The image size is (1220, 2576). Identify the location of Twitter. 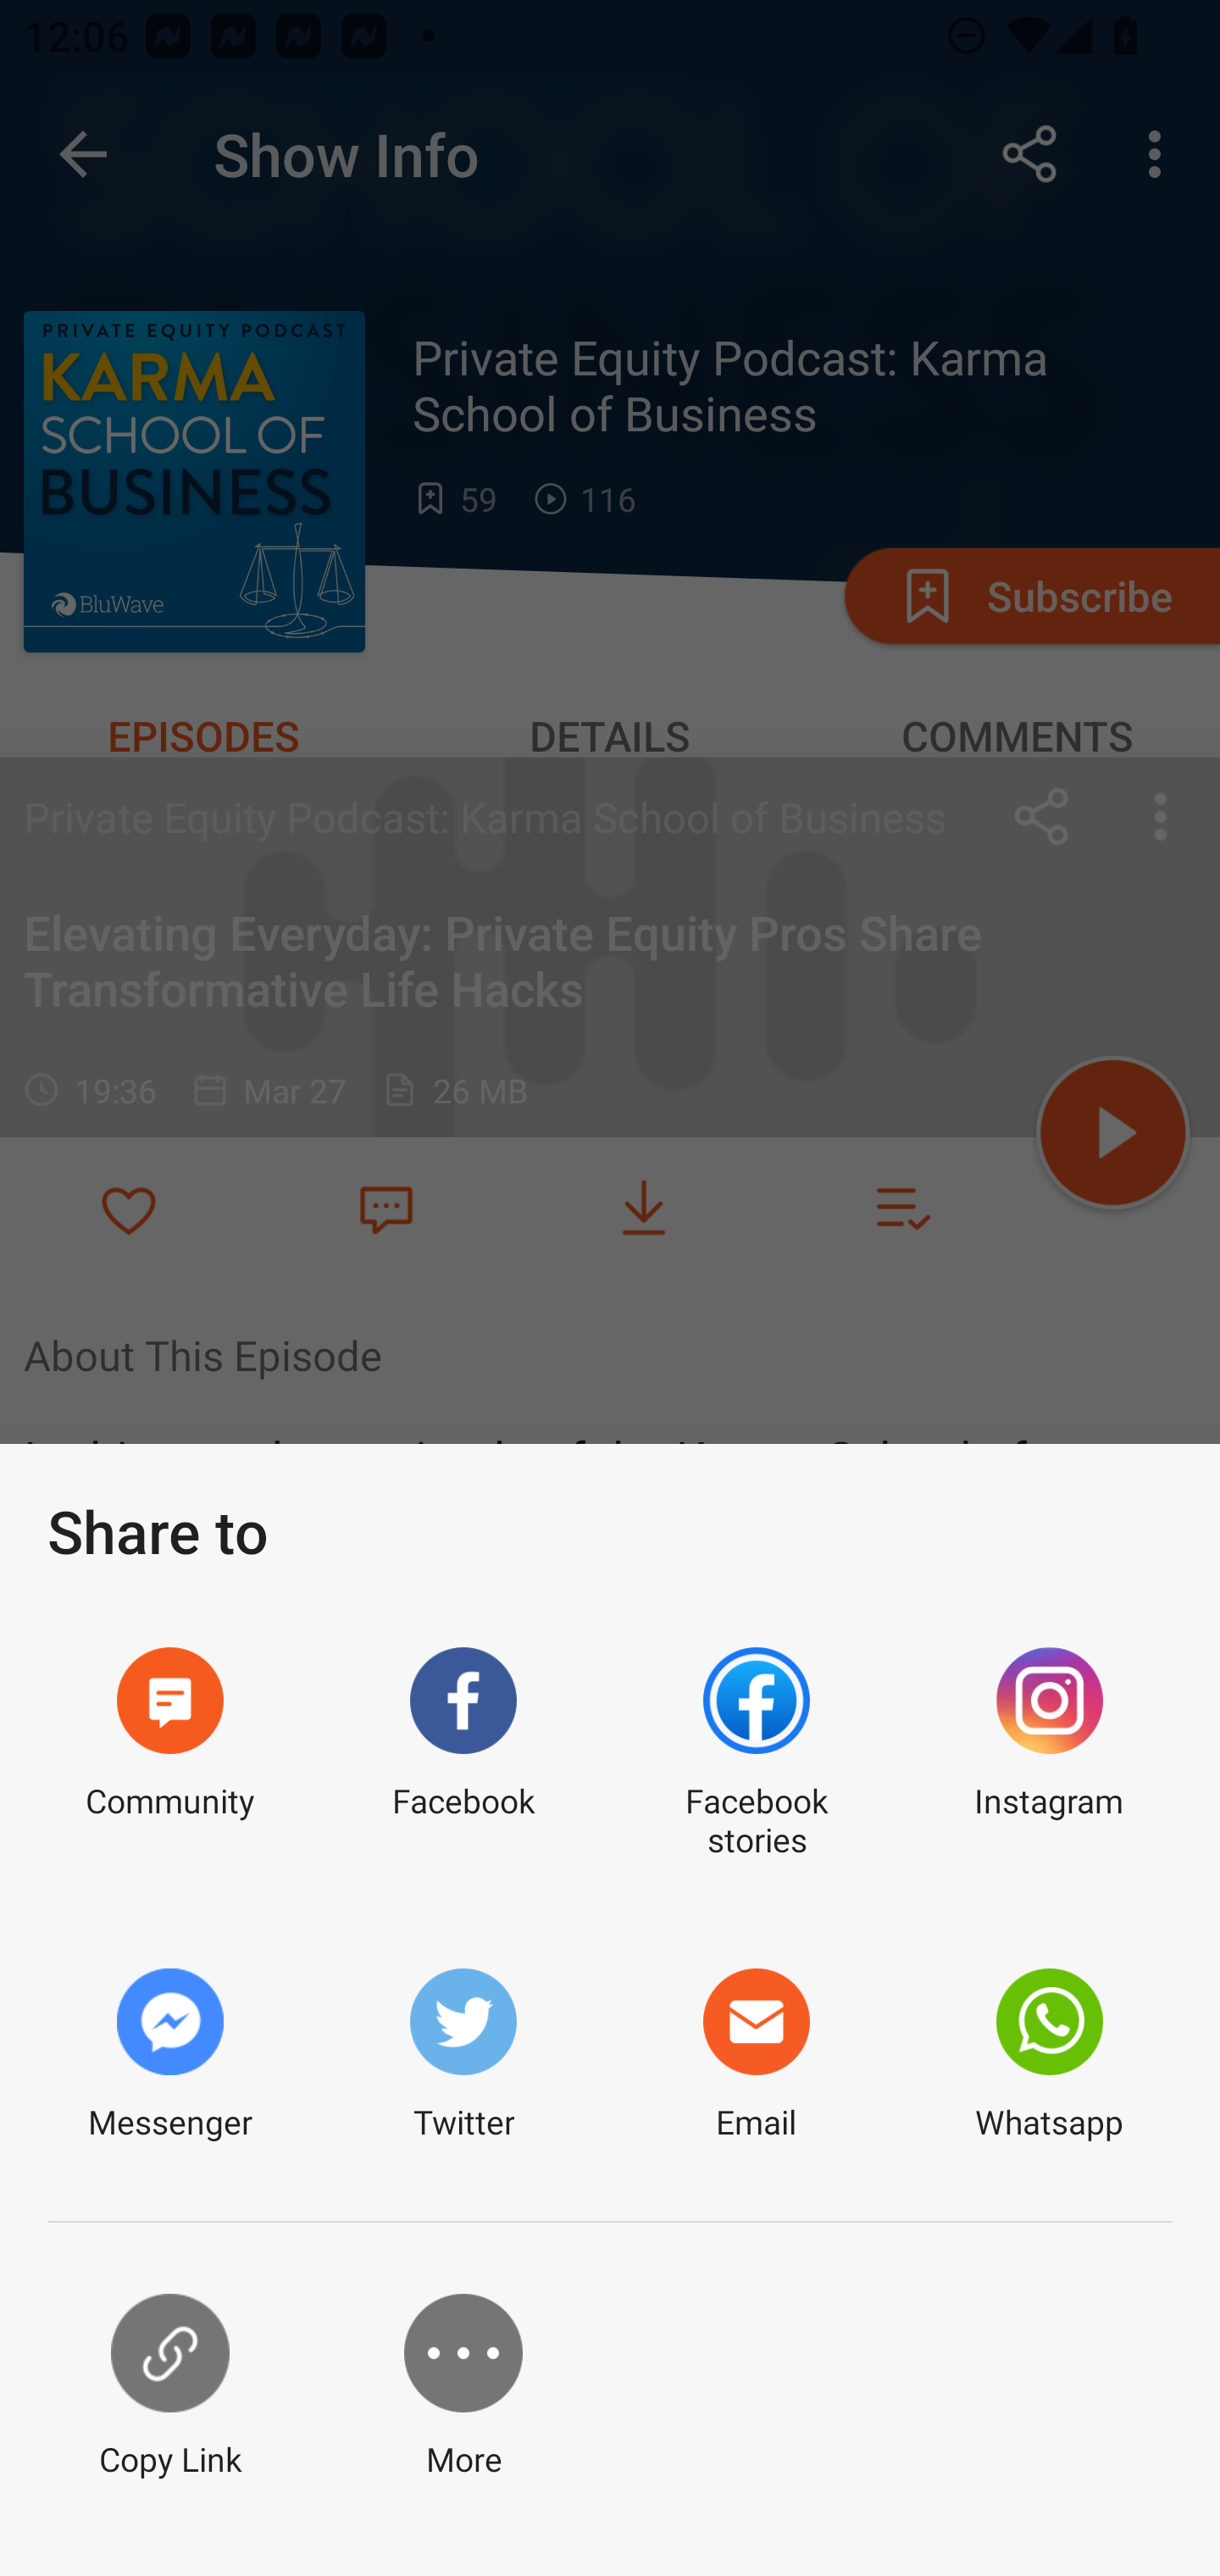
(463, 2056).